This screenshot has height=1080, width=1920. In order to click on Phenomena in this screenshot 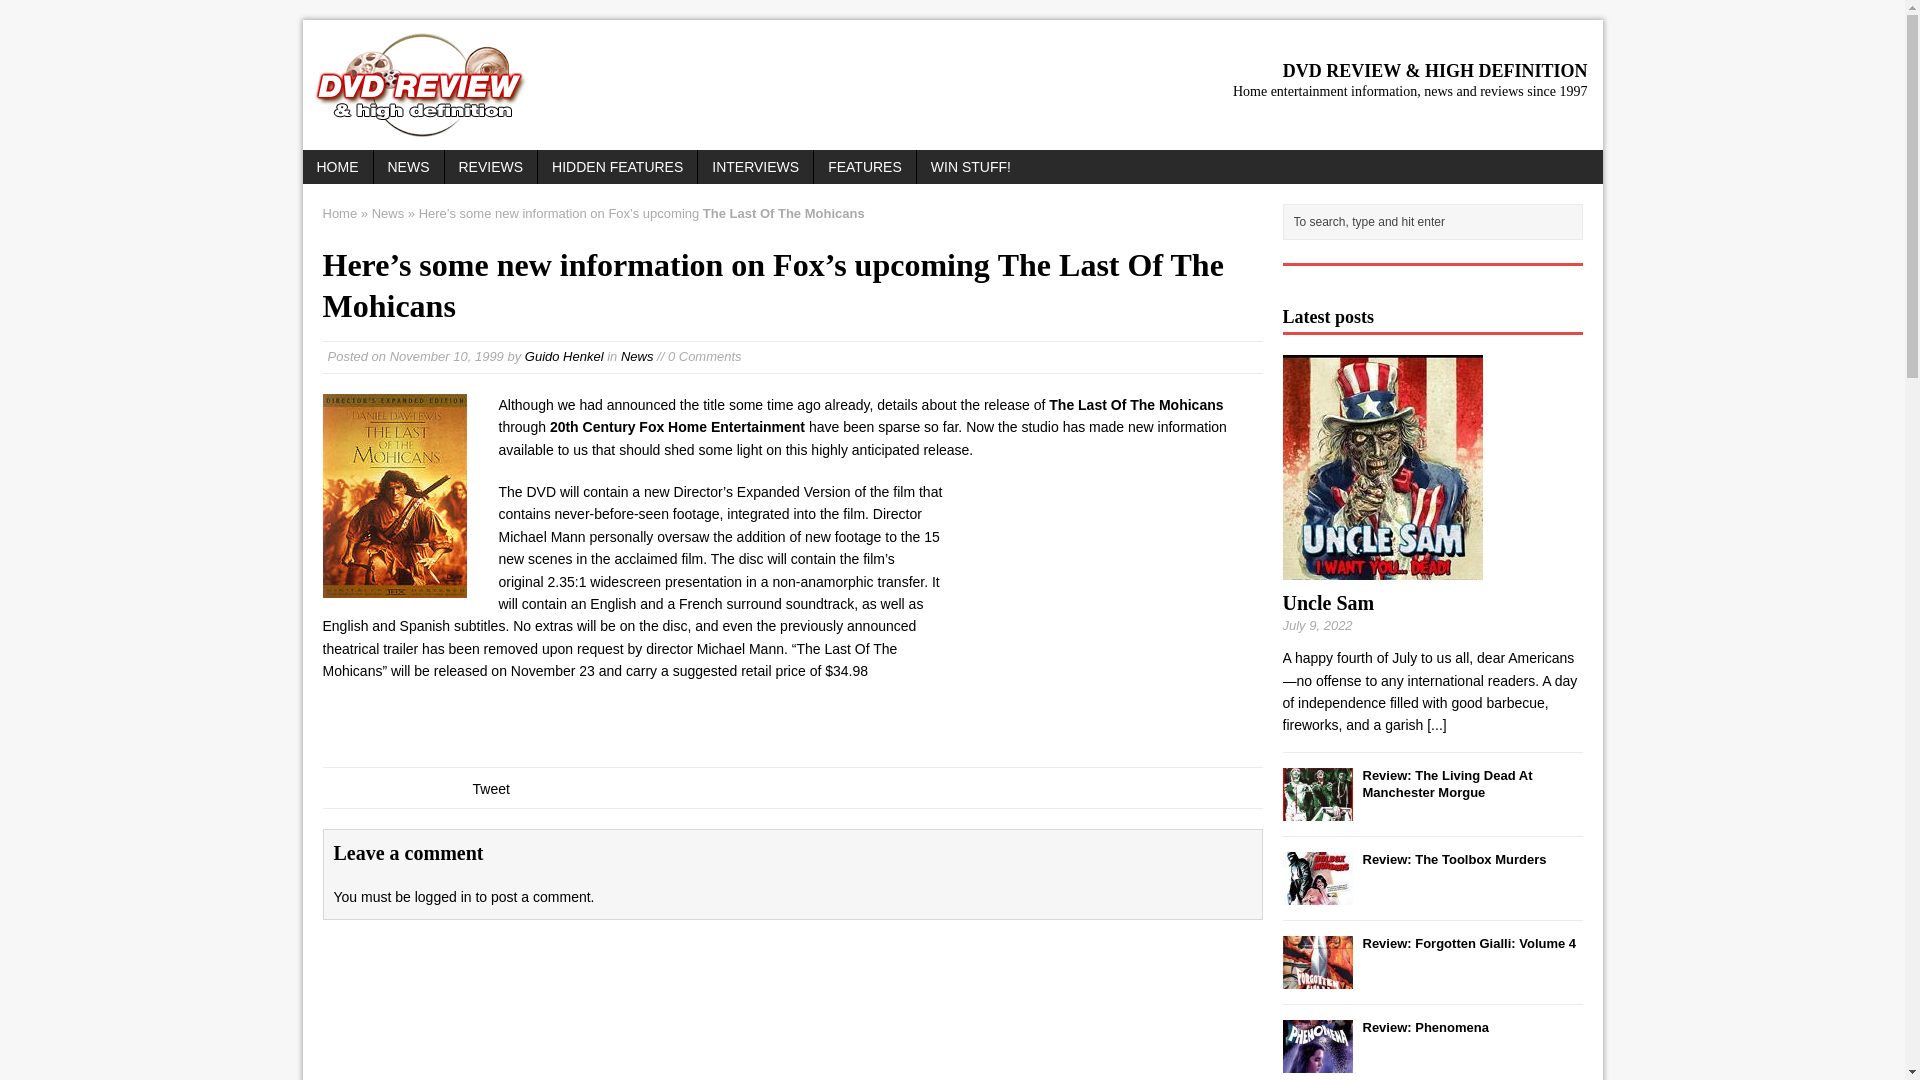, I will do `click(1316, 1062)`.